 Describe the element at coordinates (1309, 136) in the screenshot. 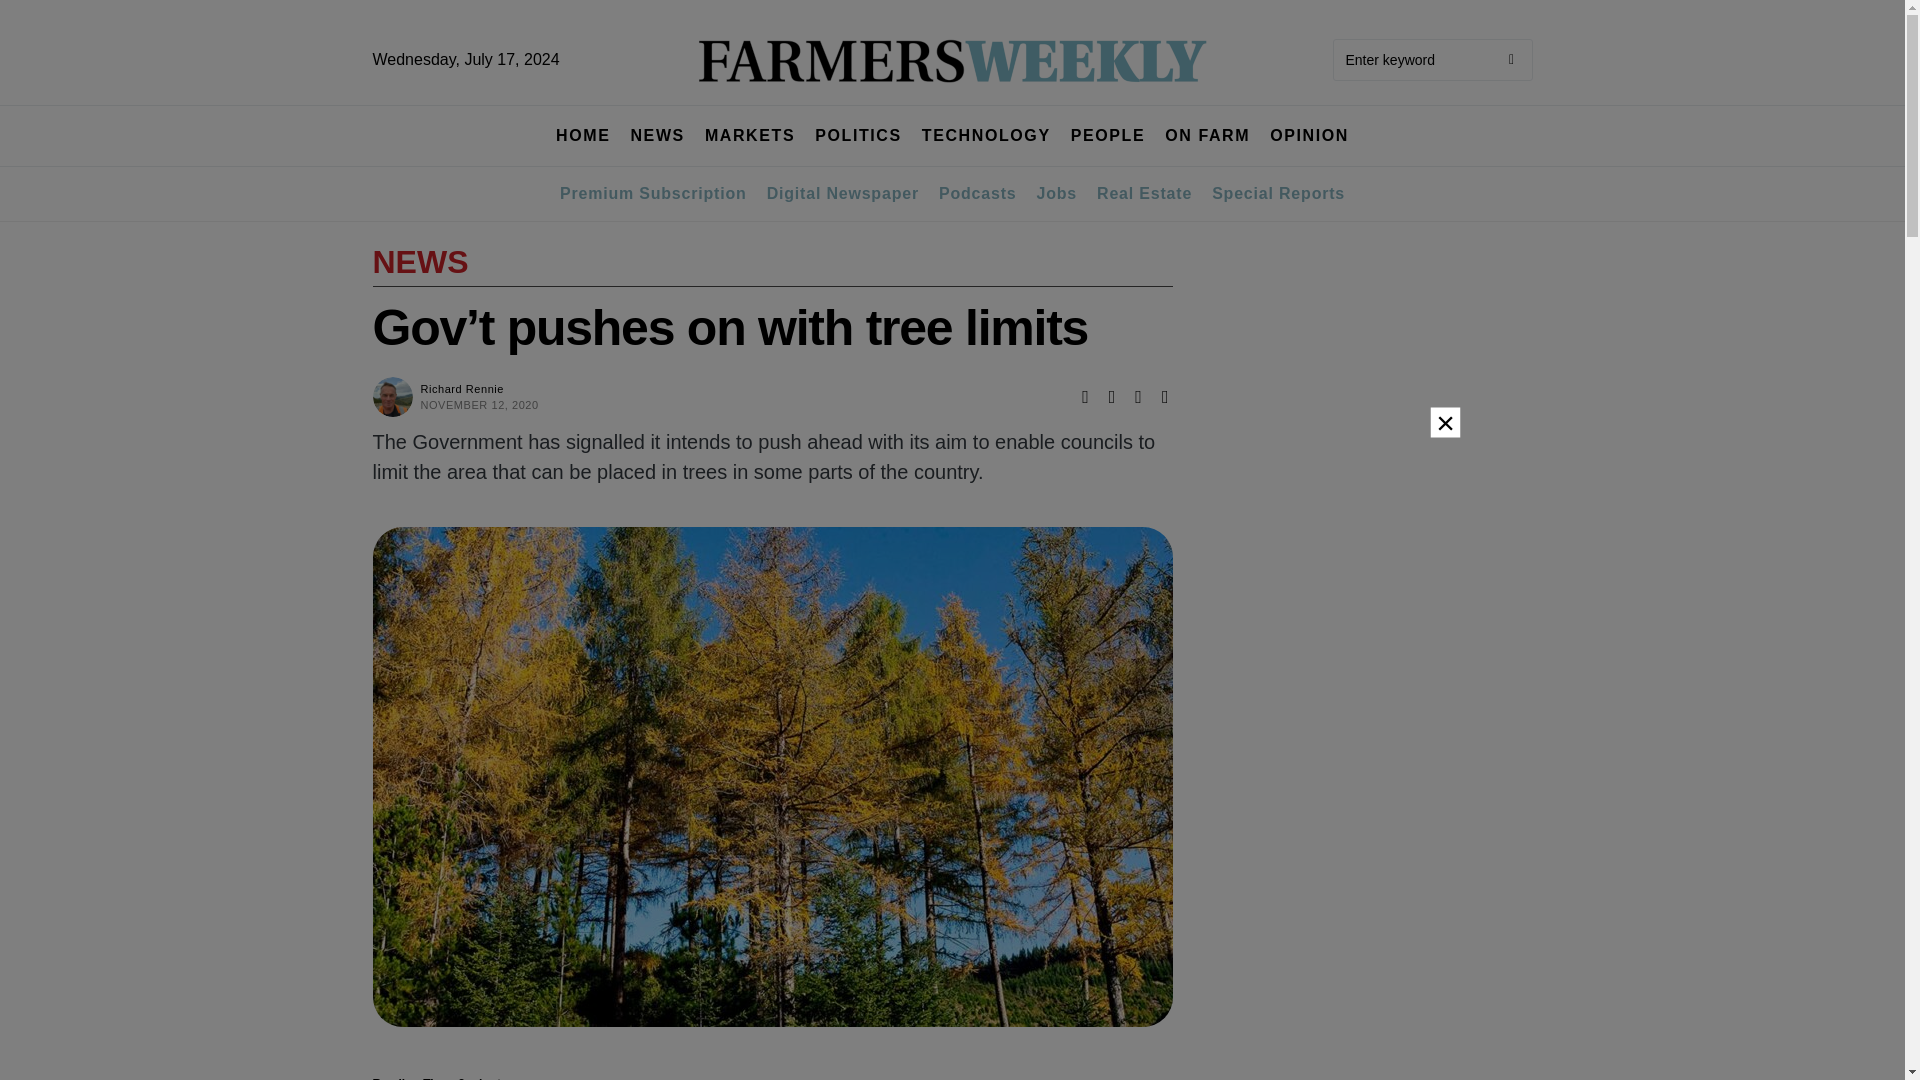

I see `OPINION` at that location.